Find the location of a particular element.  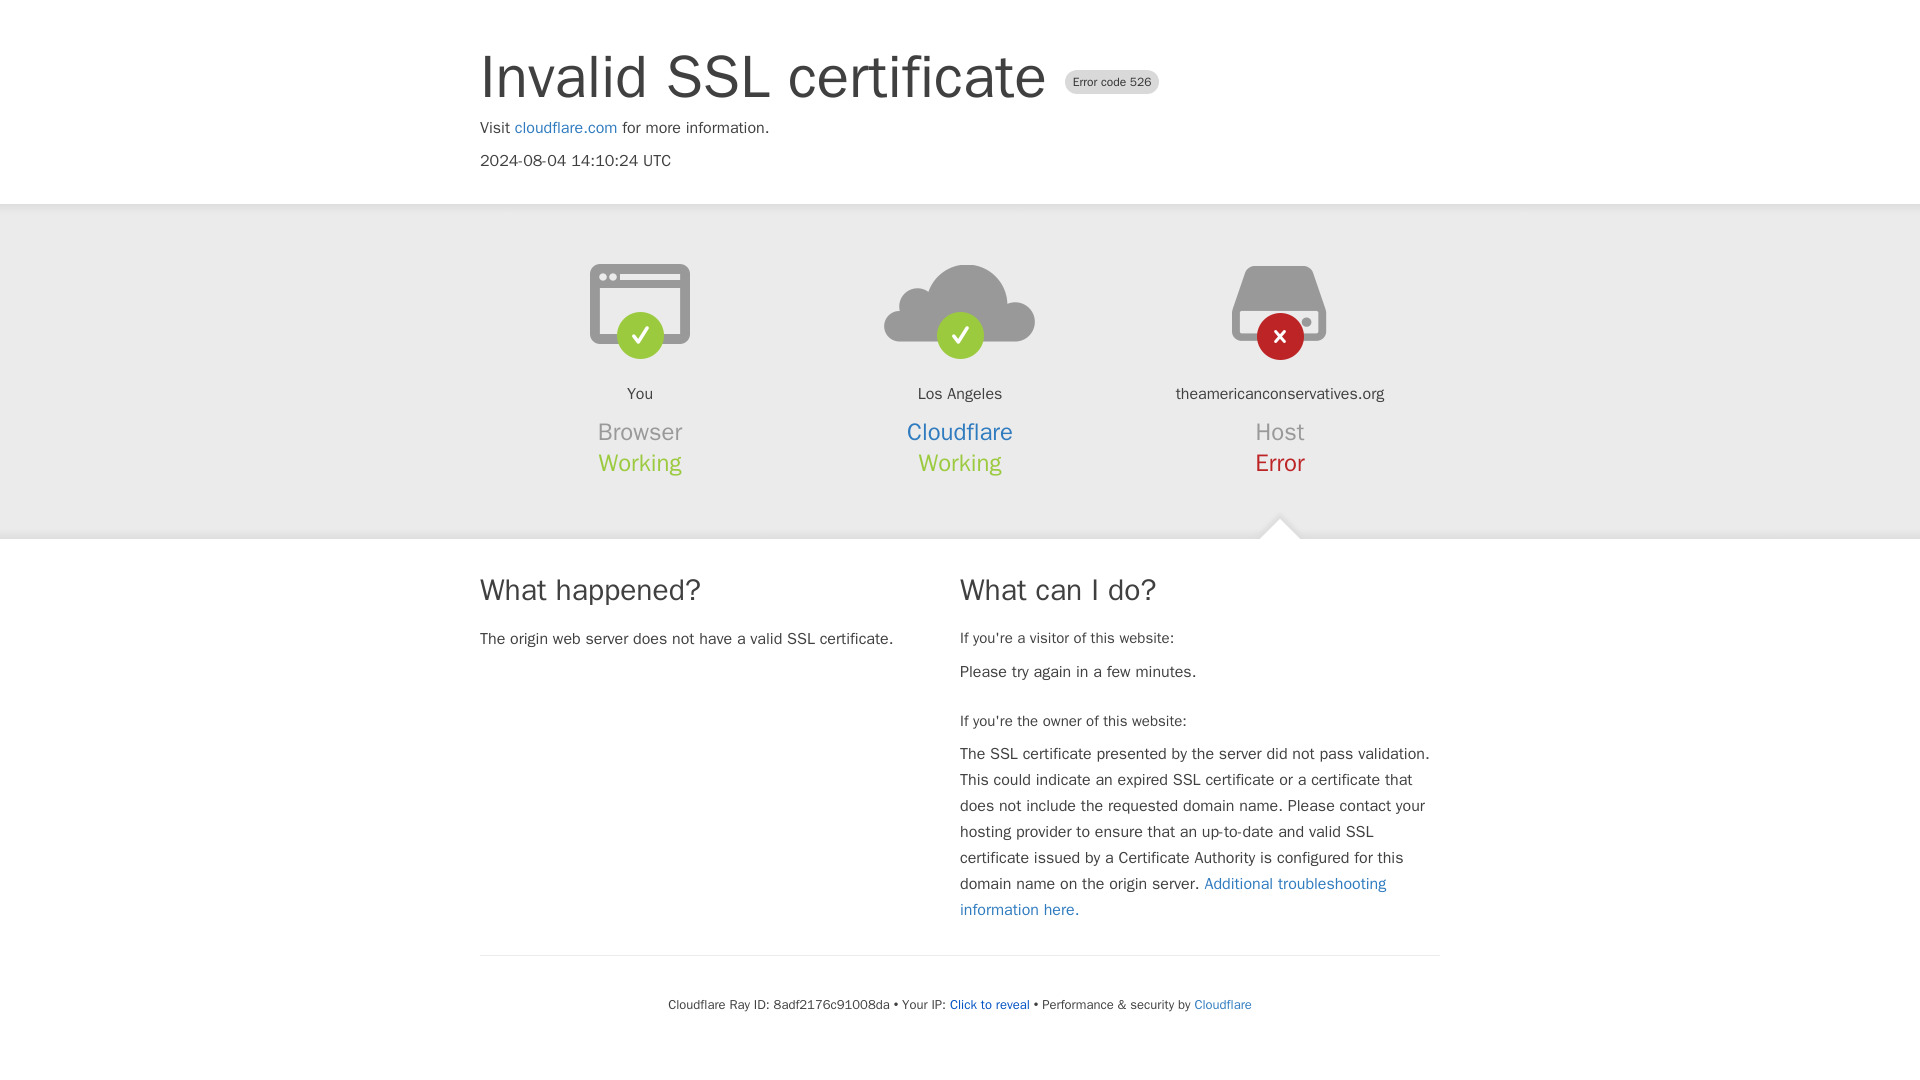

Click to reveal is located at coordinates (990, 1004).